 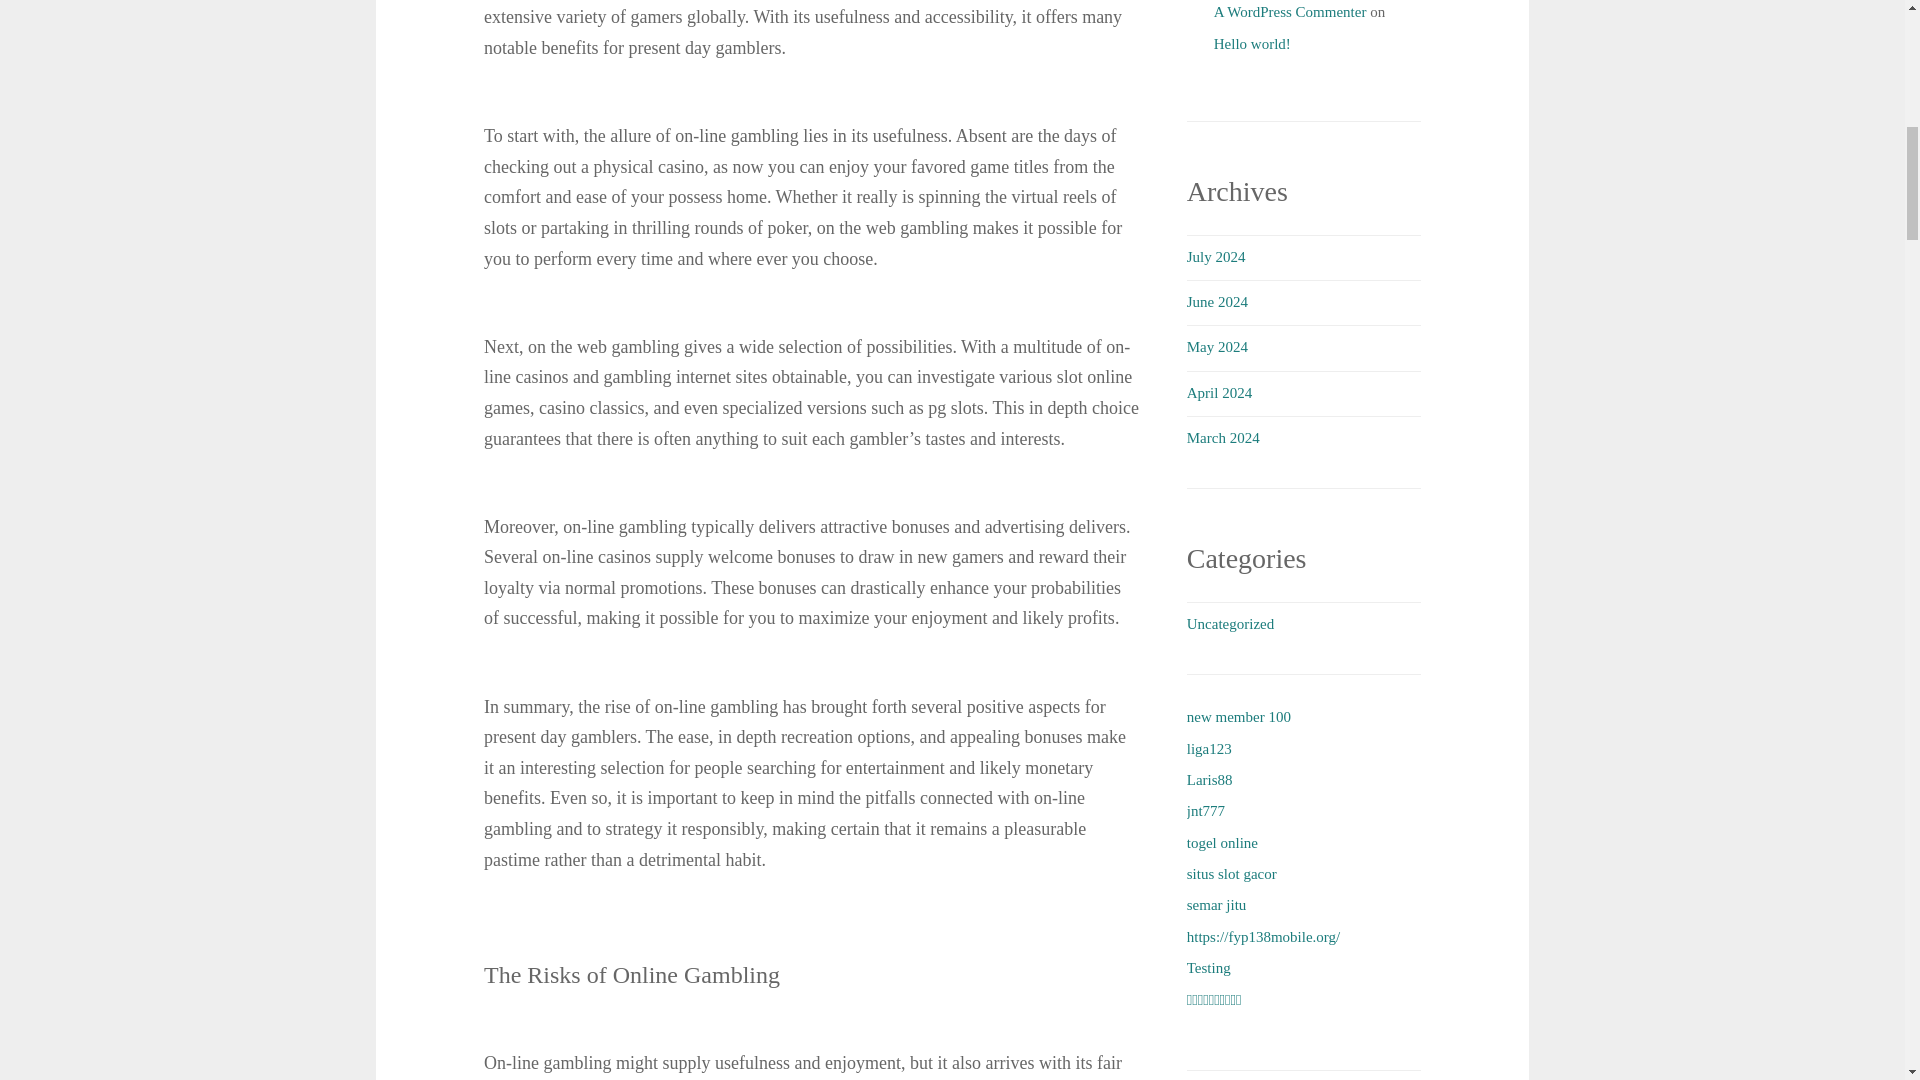 What do you see at coordinates (1252, 43) in the screenshot?
I see `Hello world!` at bounding box center [1252, 43].